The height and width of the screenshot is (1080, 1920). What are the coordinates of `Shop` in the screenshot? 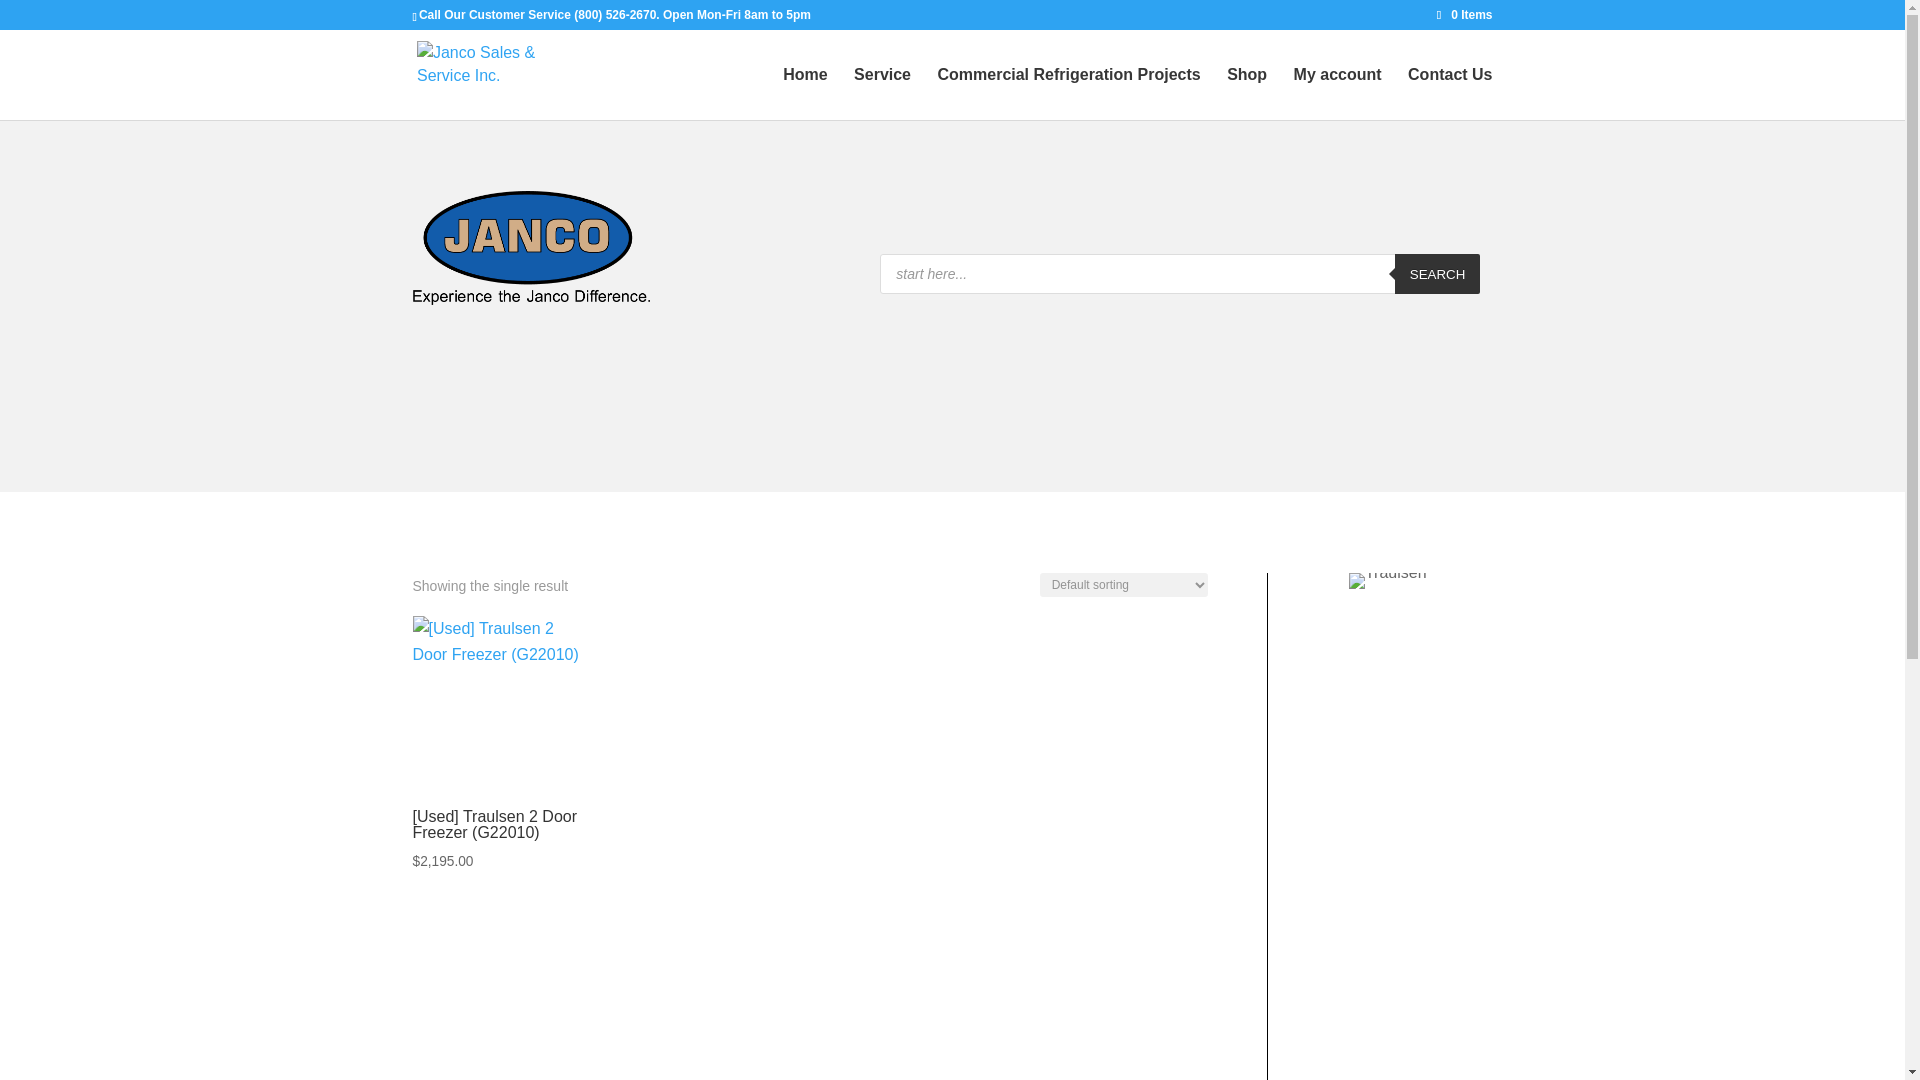 It's located at (1246, 94).